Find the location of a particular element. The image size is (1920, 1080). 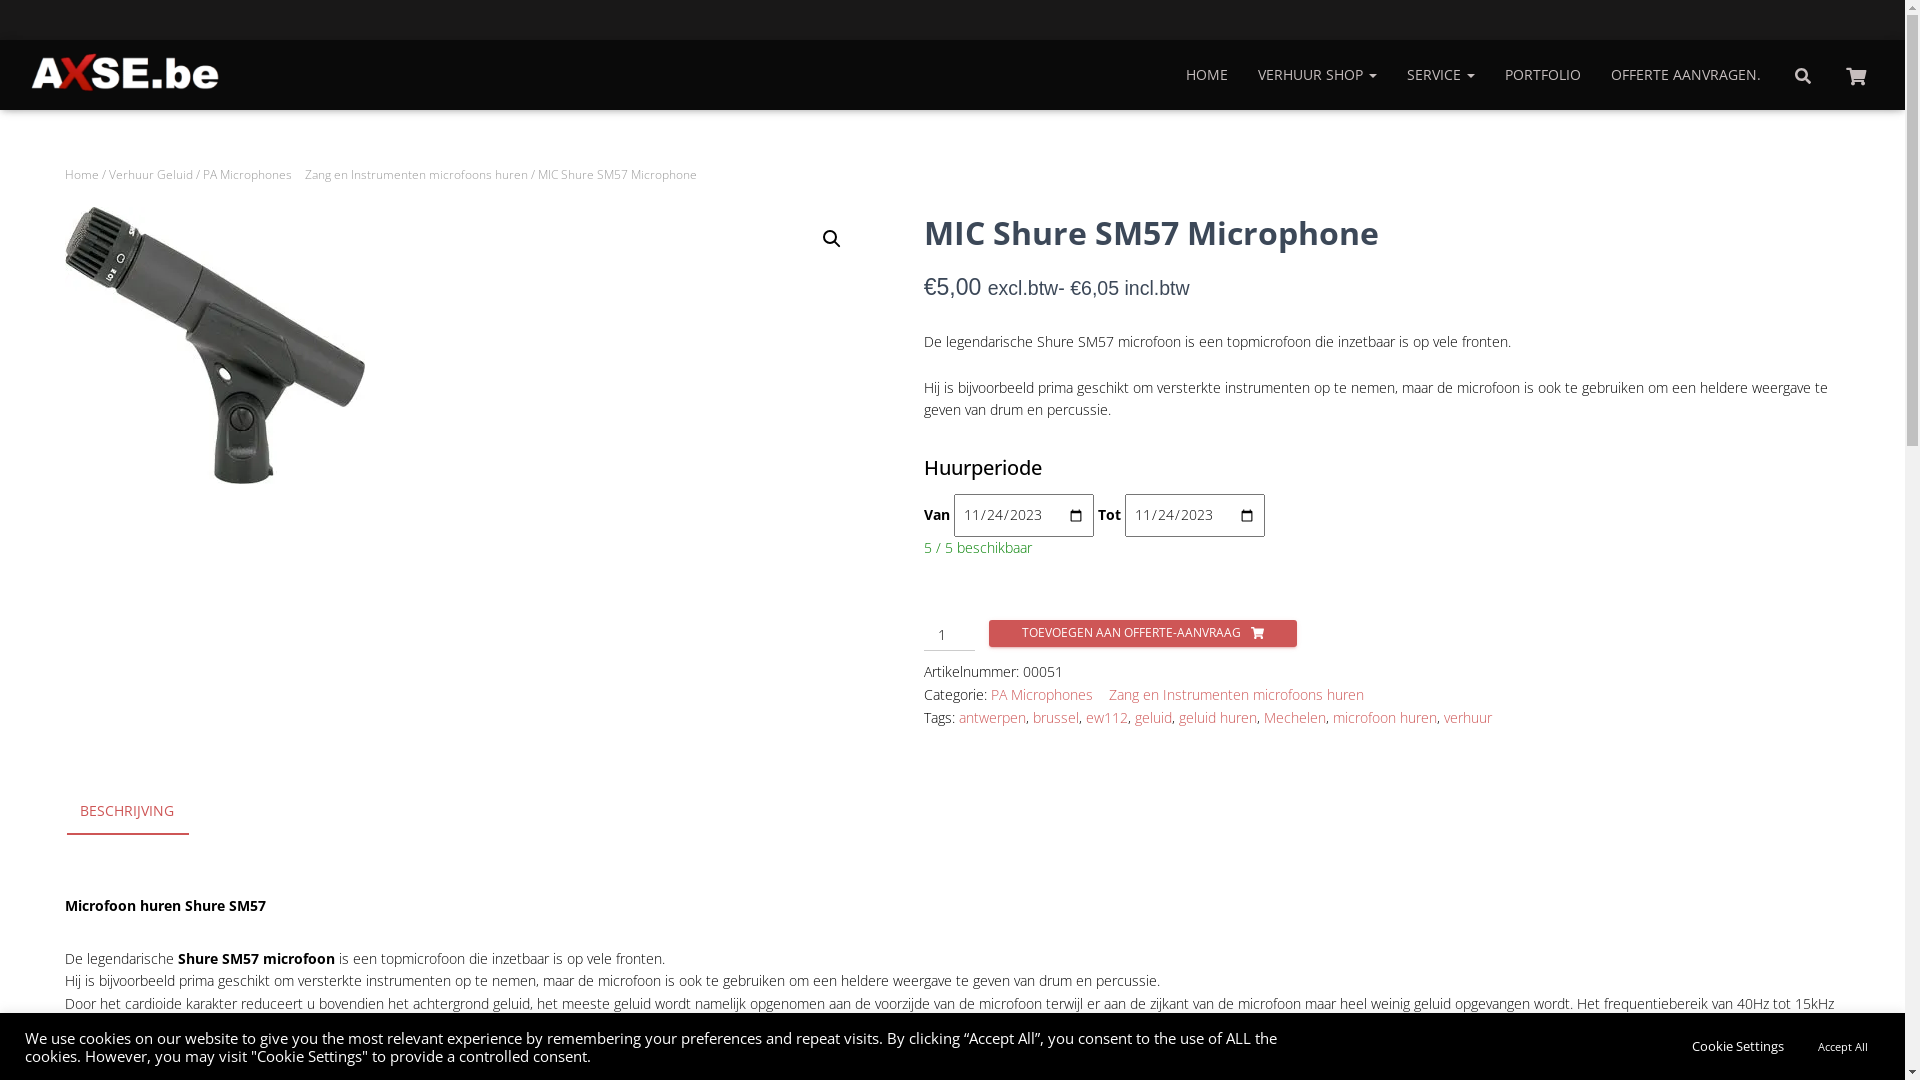

Accept All is located at coordinates (1843, 1046).